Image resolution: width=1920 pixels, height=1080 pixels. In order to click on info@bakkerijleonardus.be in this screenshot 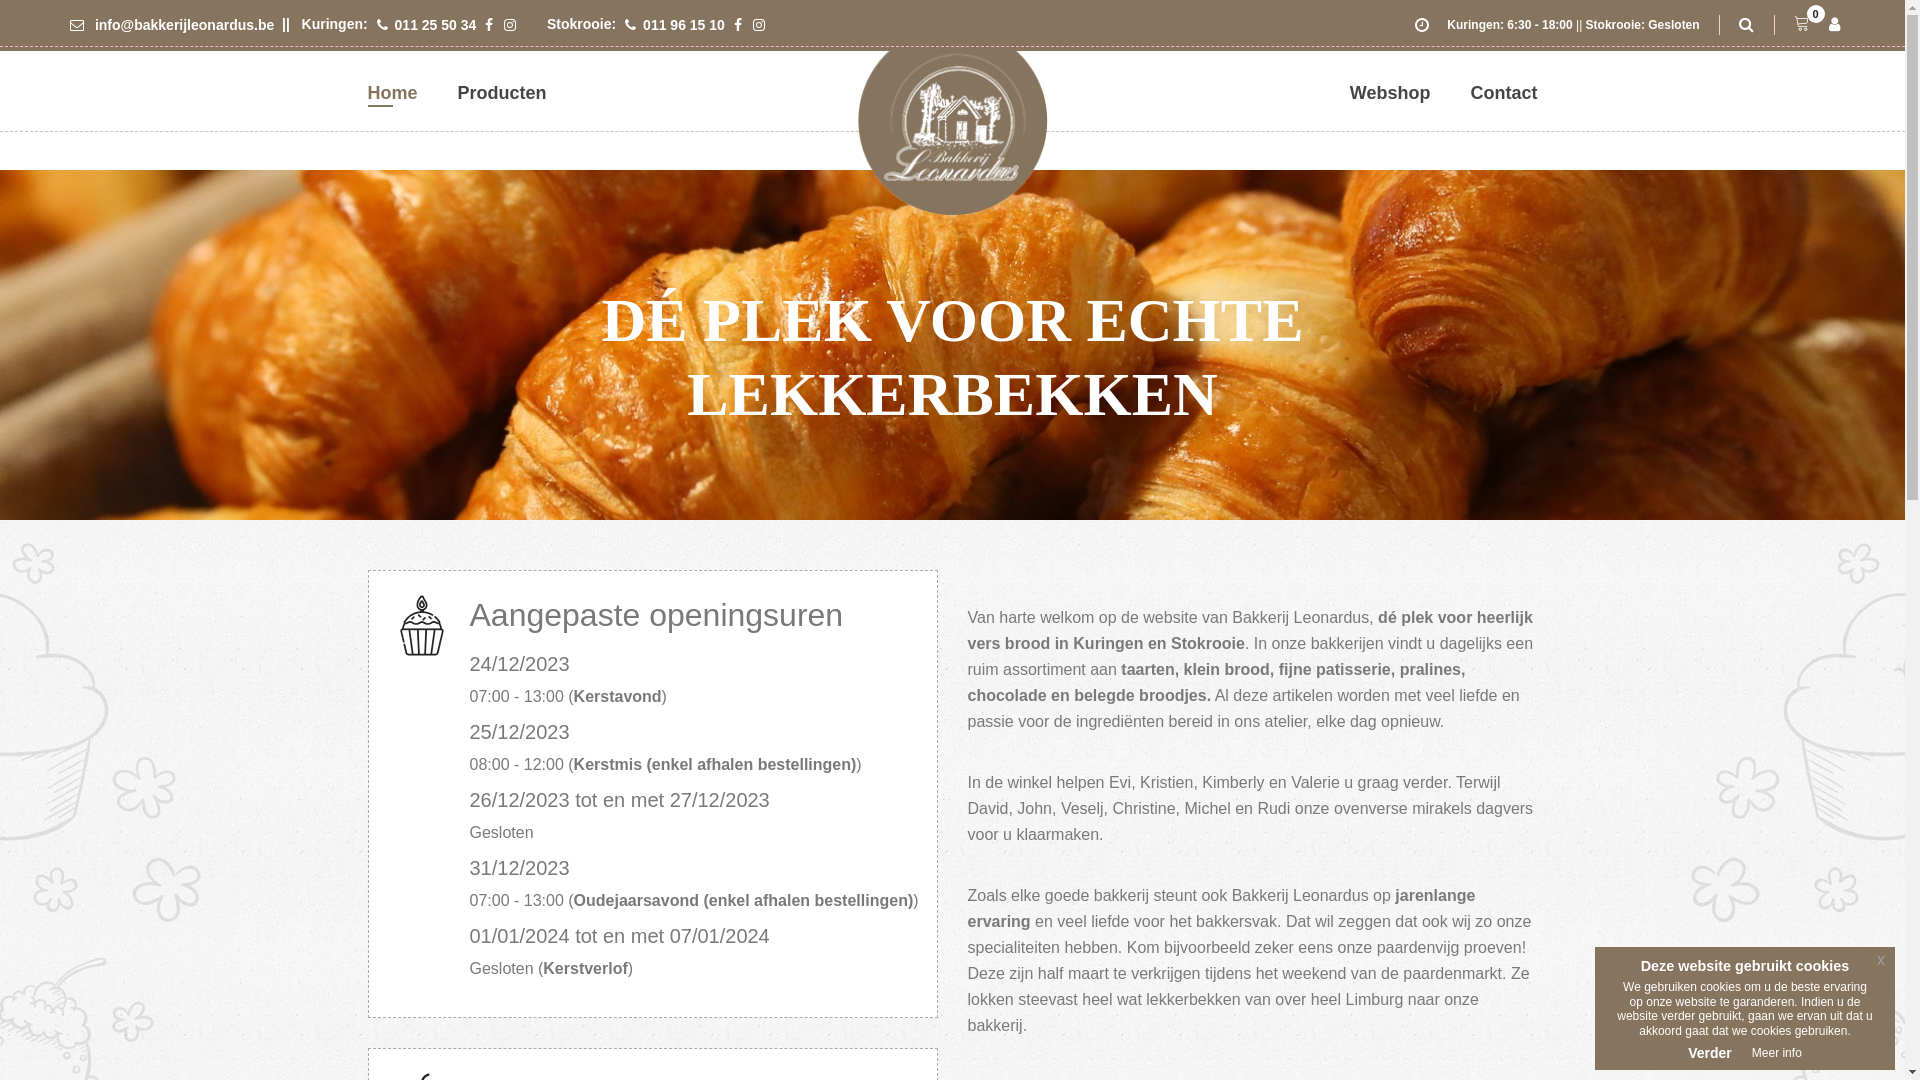, I will do `click(172, 25)`.